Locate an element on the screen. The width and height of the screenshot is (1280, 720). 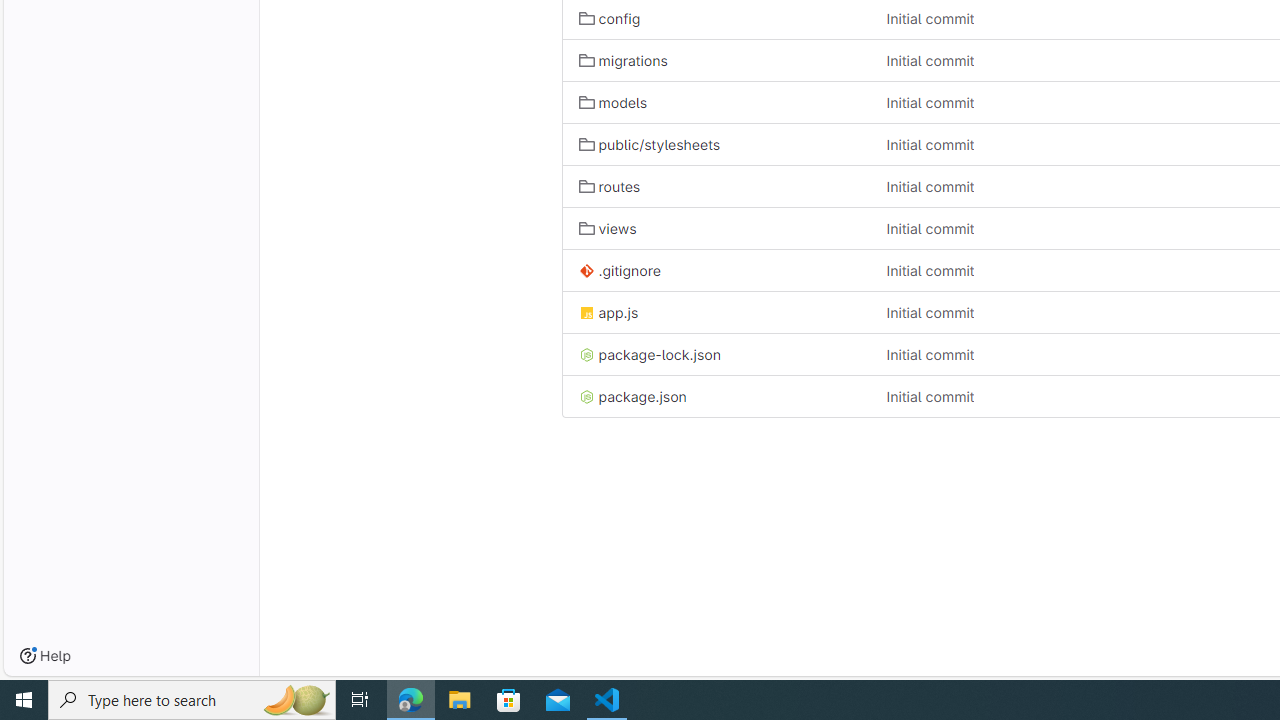
package.json is located at coordinates (716, 396).